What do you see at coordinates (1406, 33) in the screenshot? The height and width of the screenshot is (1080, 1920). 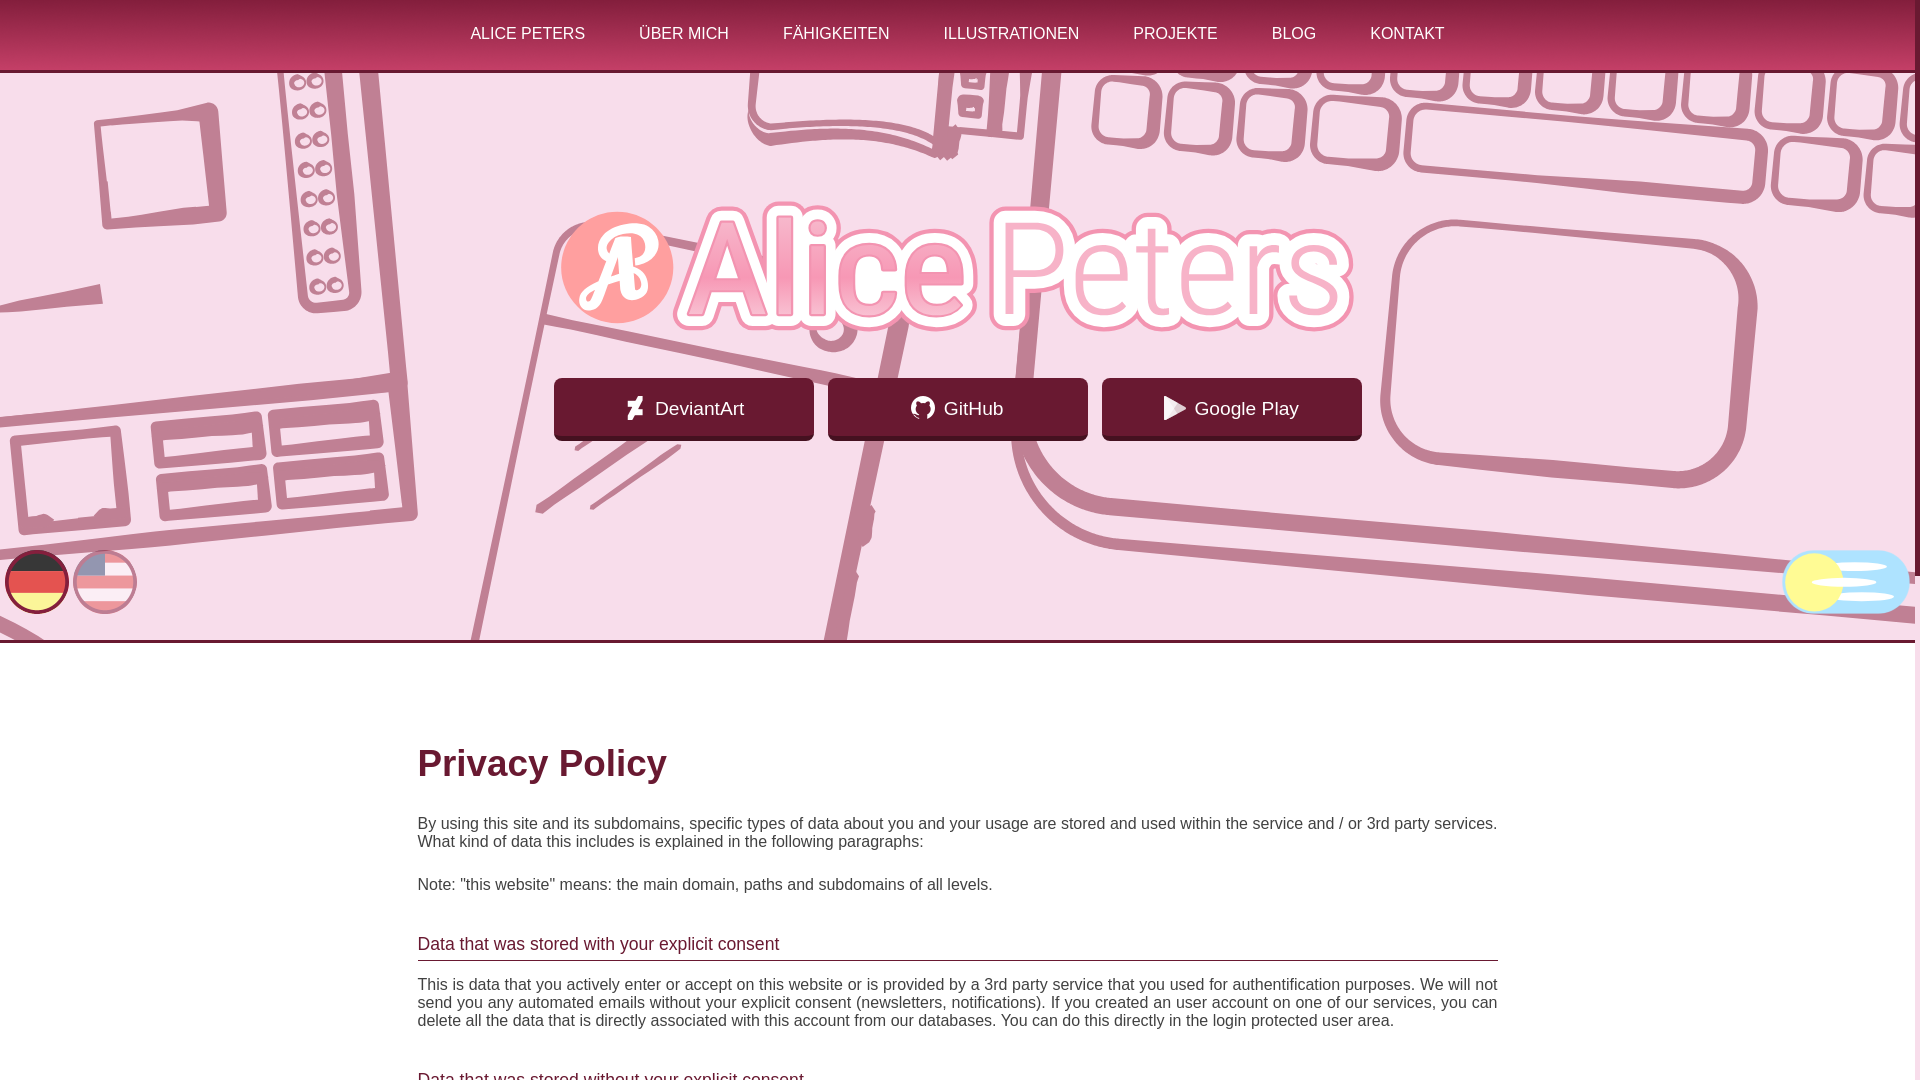 I see `KONTAKT` at bounding box center [1406, 33].